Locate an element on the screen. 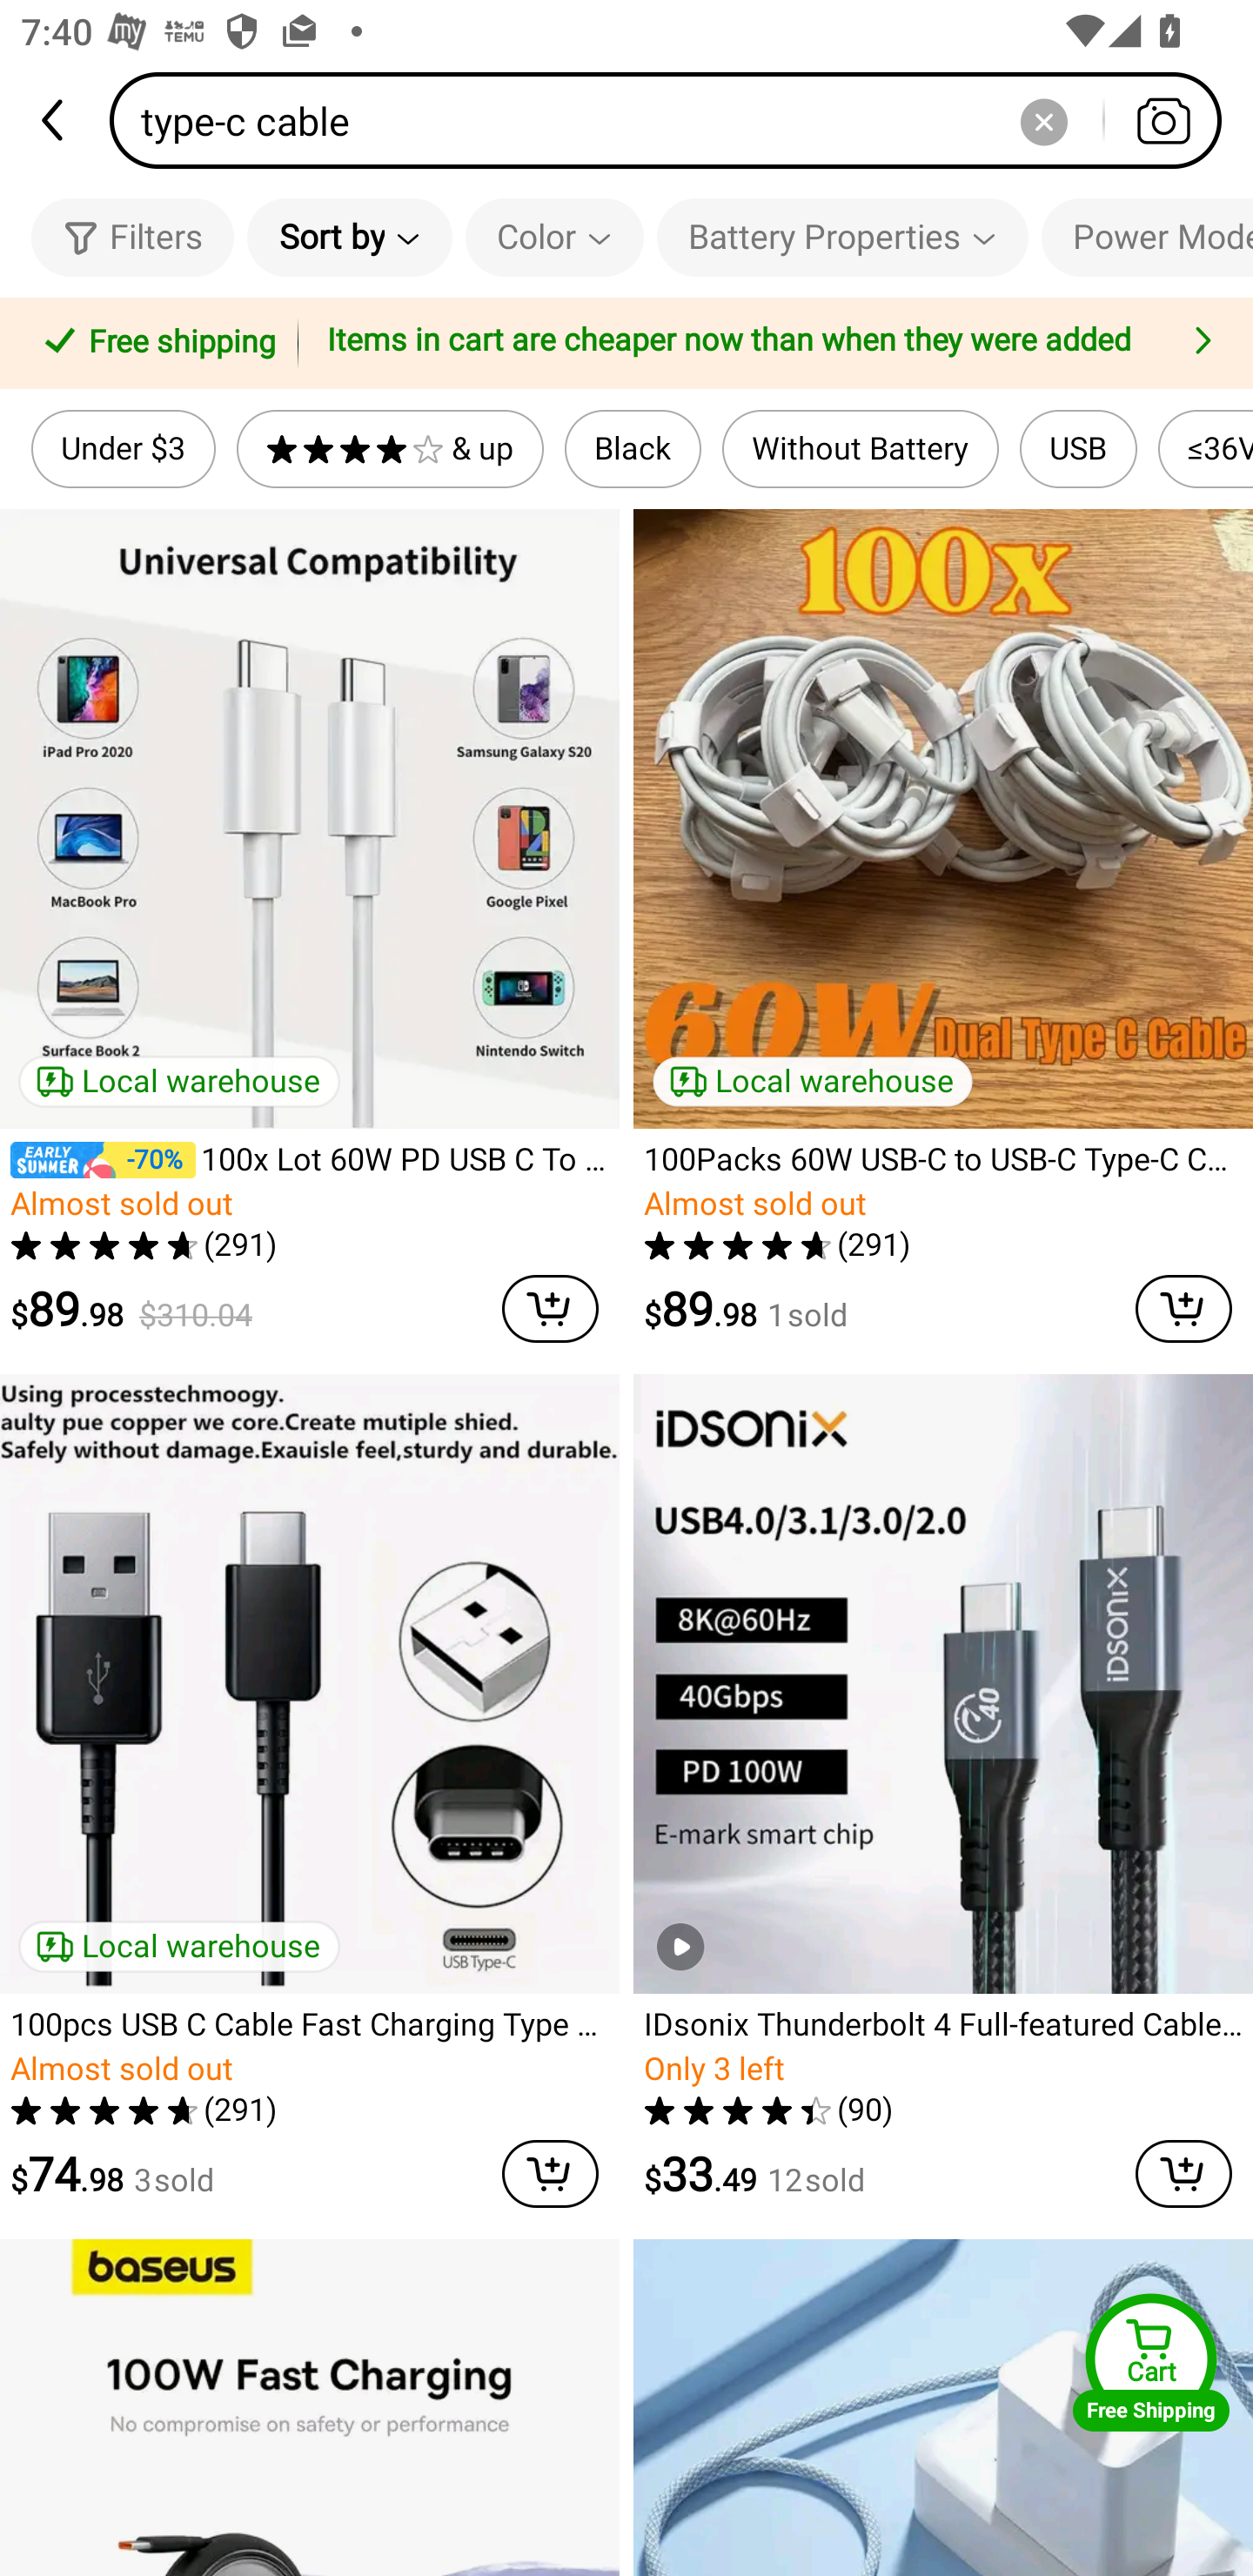  Delete search history is located at coordinates (1043, 120).